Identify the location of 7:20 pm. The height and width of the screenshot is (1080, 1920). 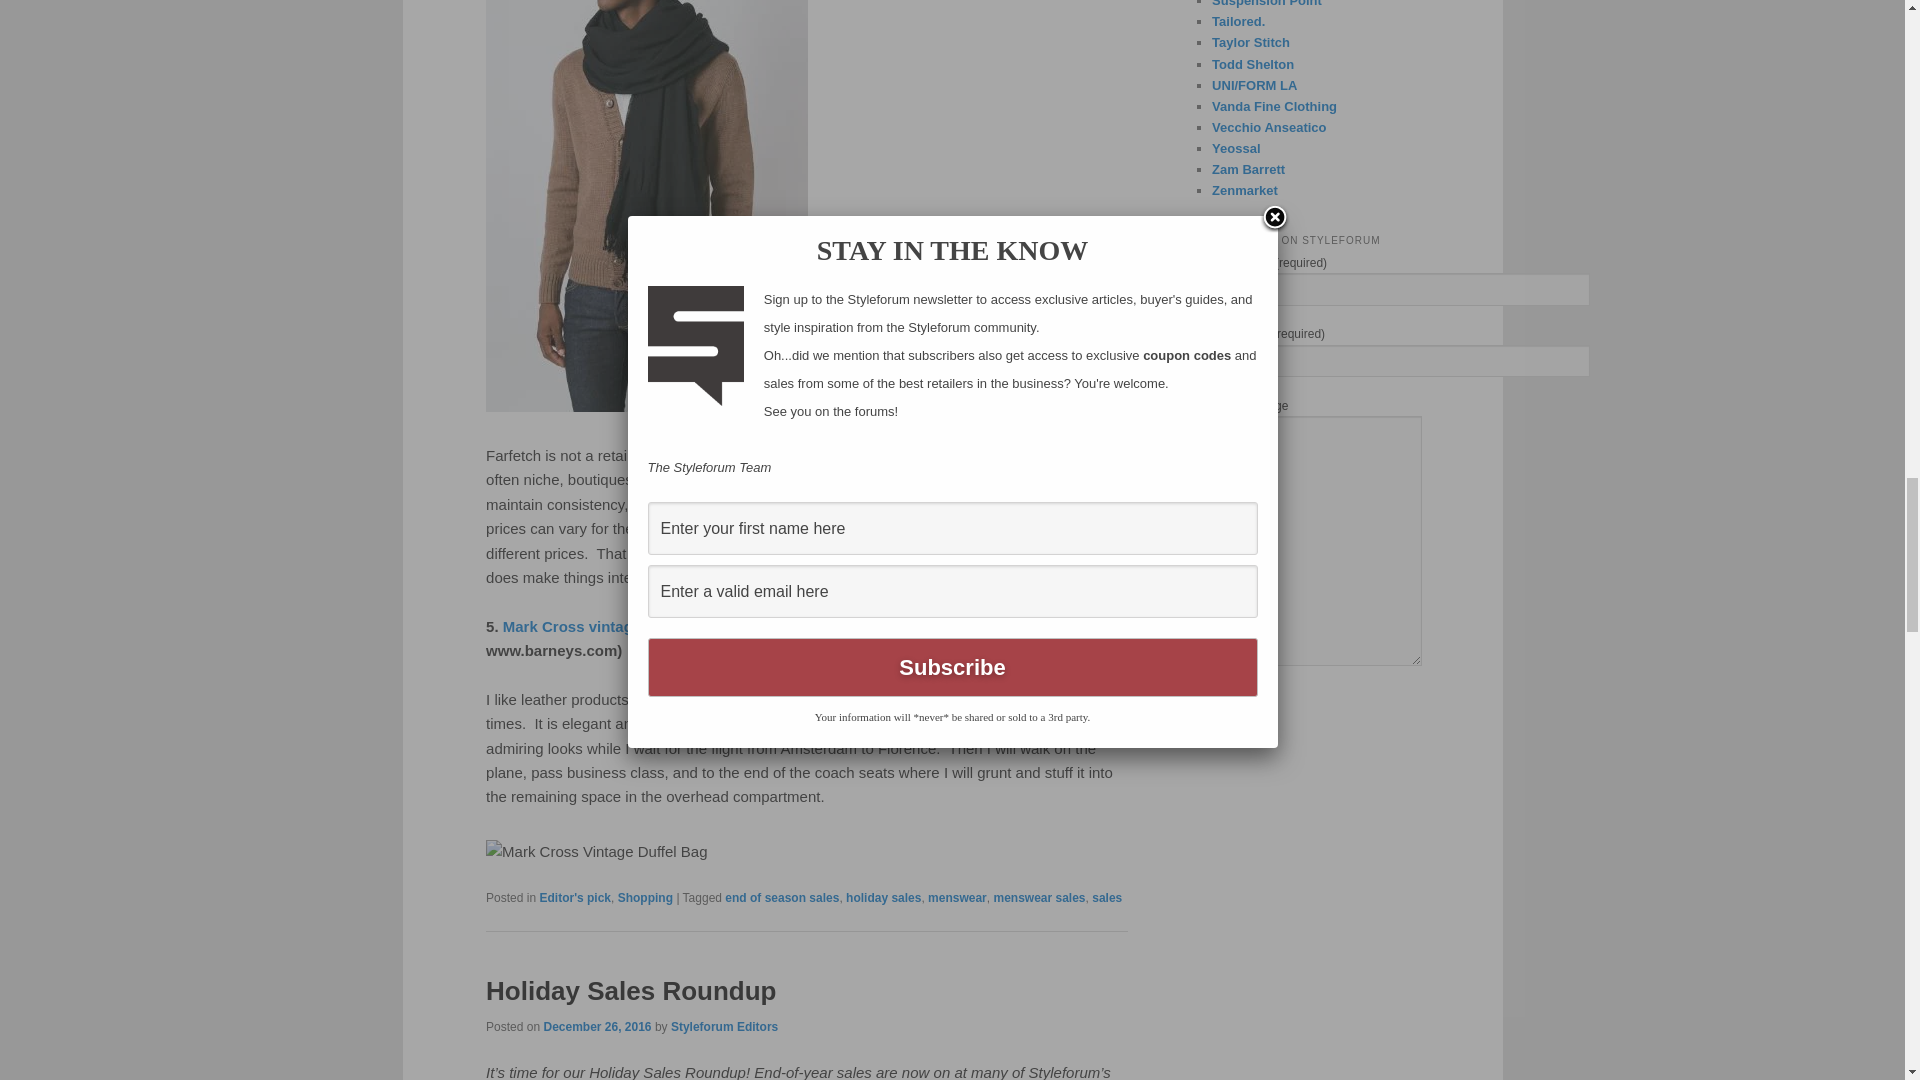
(596, 1026).